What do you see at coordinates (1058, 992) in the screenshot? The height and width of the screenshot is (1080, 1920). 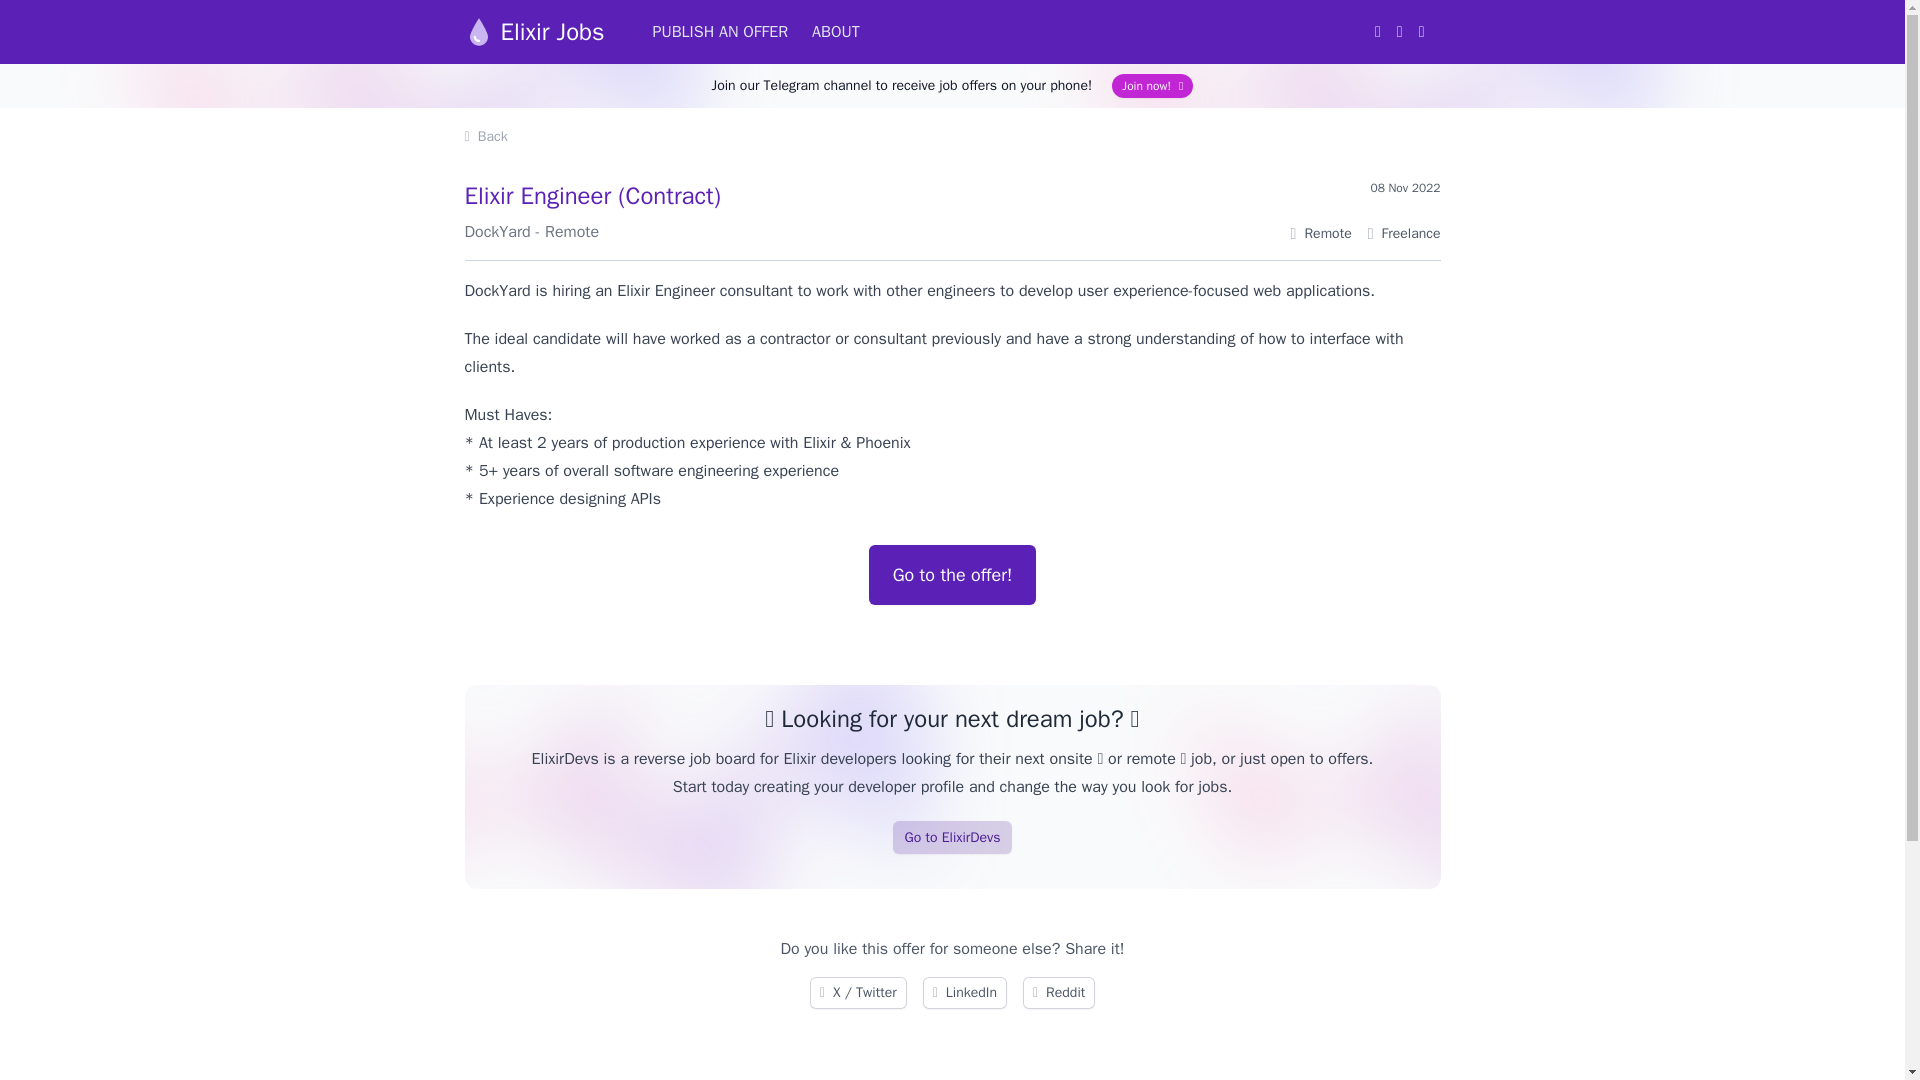 I see `Reddit` at bounding box center [1058, 992].